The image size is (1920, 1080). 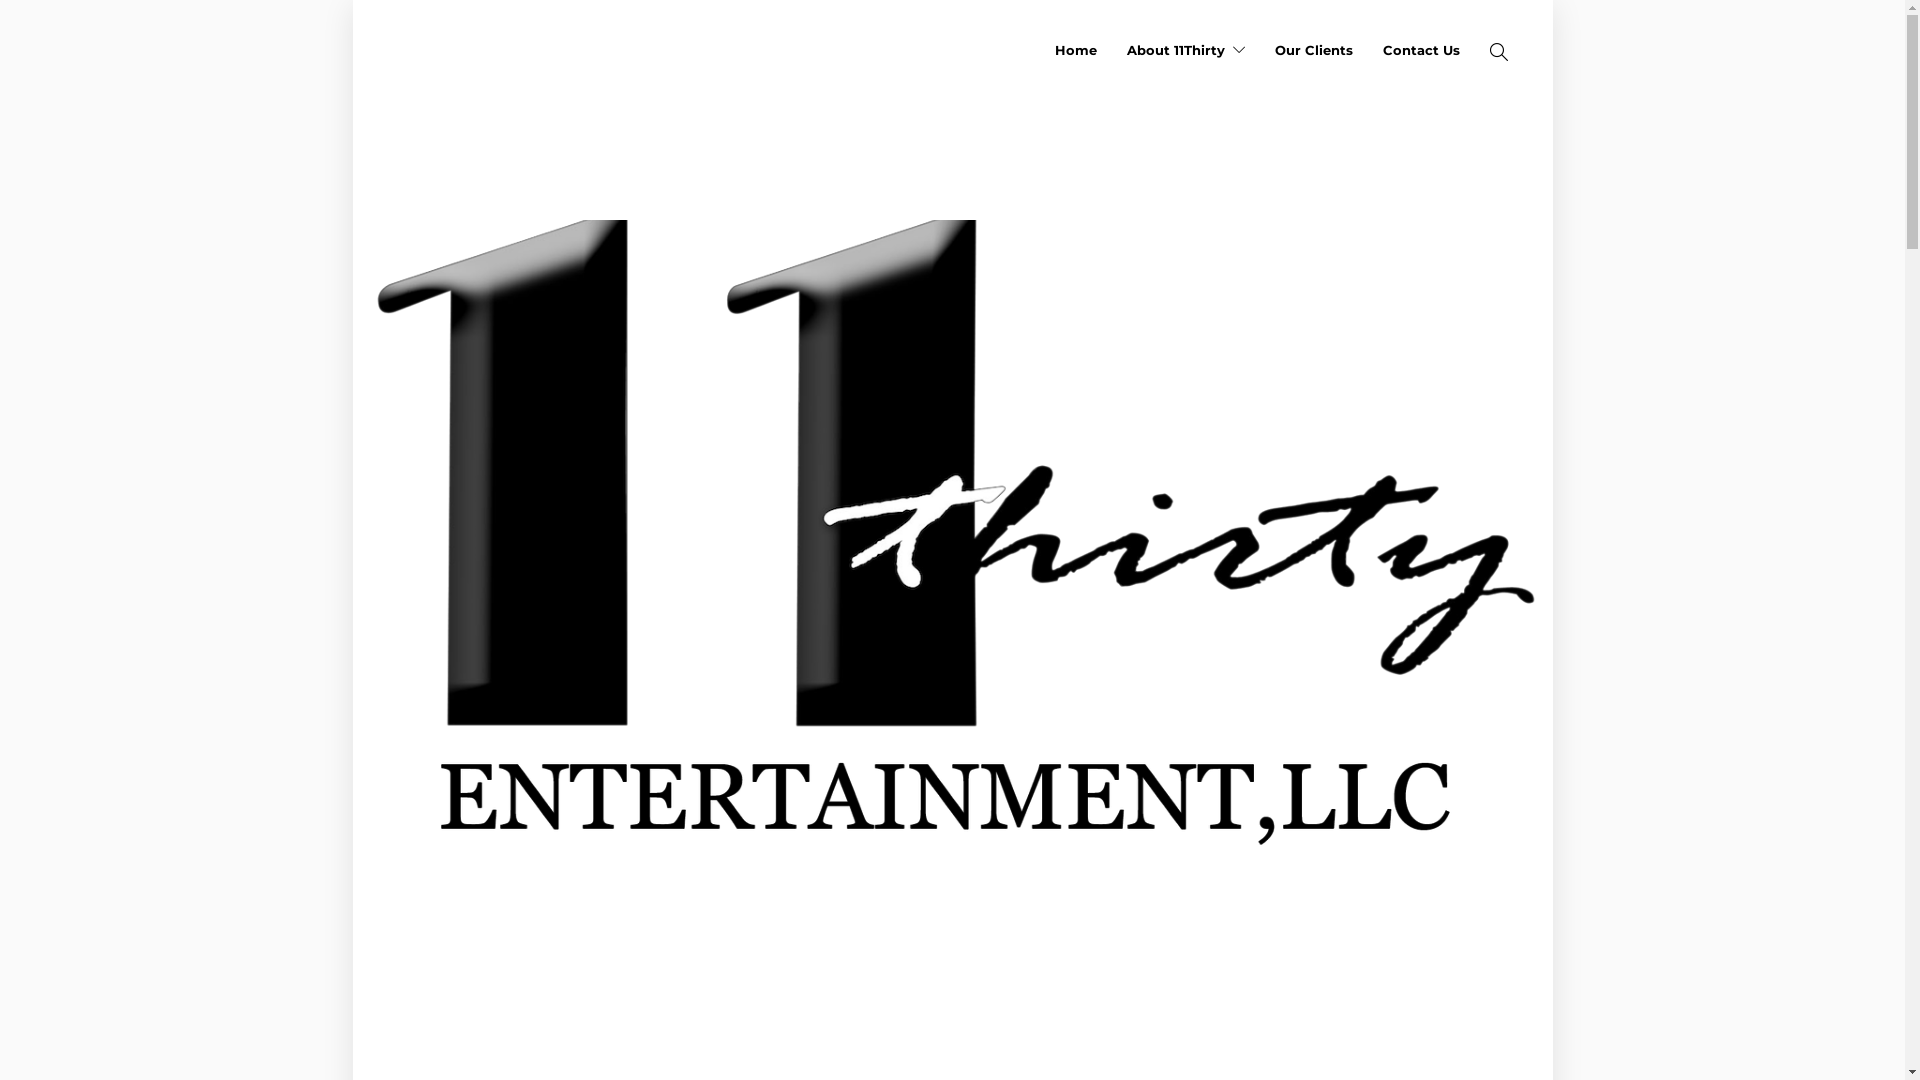 What do you see at coordinates (1185, 50) in the screenshot?
I see `About 11Thirty` at bounding box center [1185, 50].